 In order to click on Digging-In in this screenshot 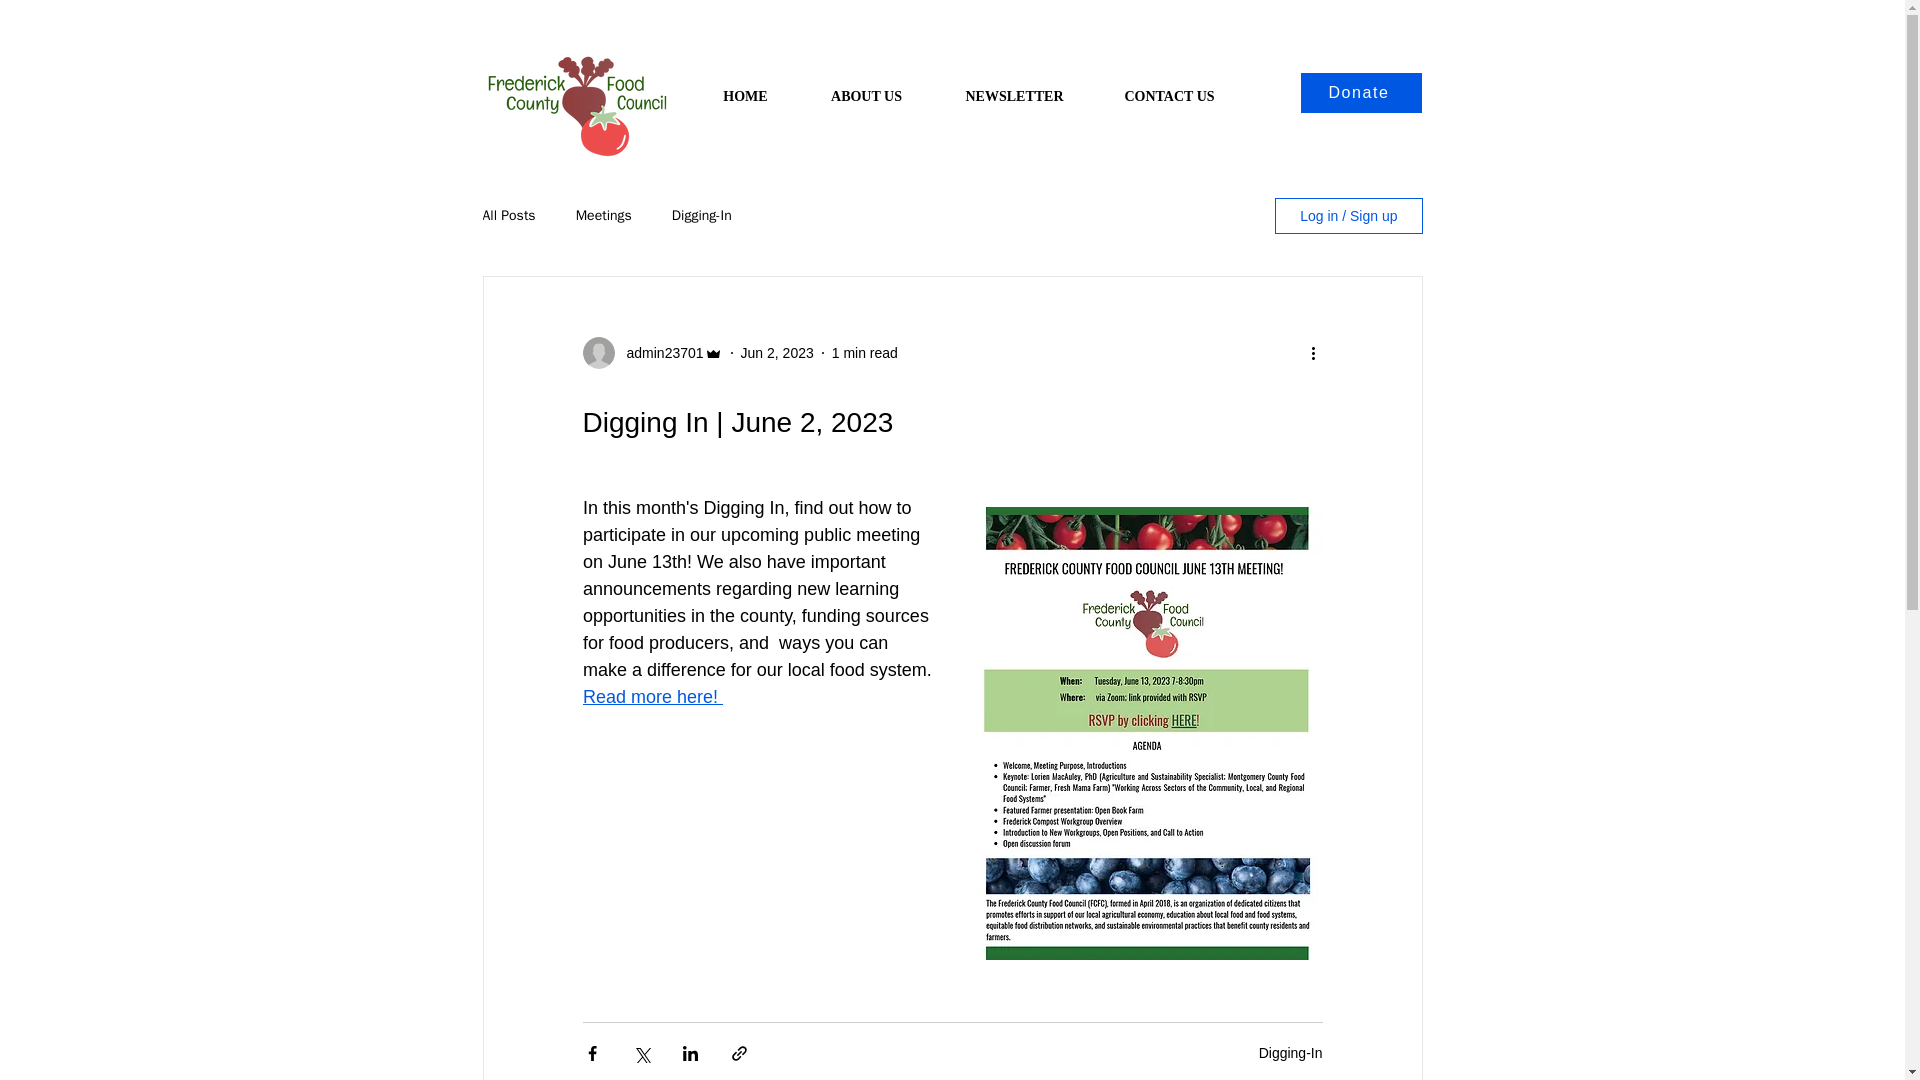, I will do `click(702, 216)`.